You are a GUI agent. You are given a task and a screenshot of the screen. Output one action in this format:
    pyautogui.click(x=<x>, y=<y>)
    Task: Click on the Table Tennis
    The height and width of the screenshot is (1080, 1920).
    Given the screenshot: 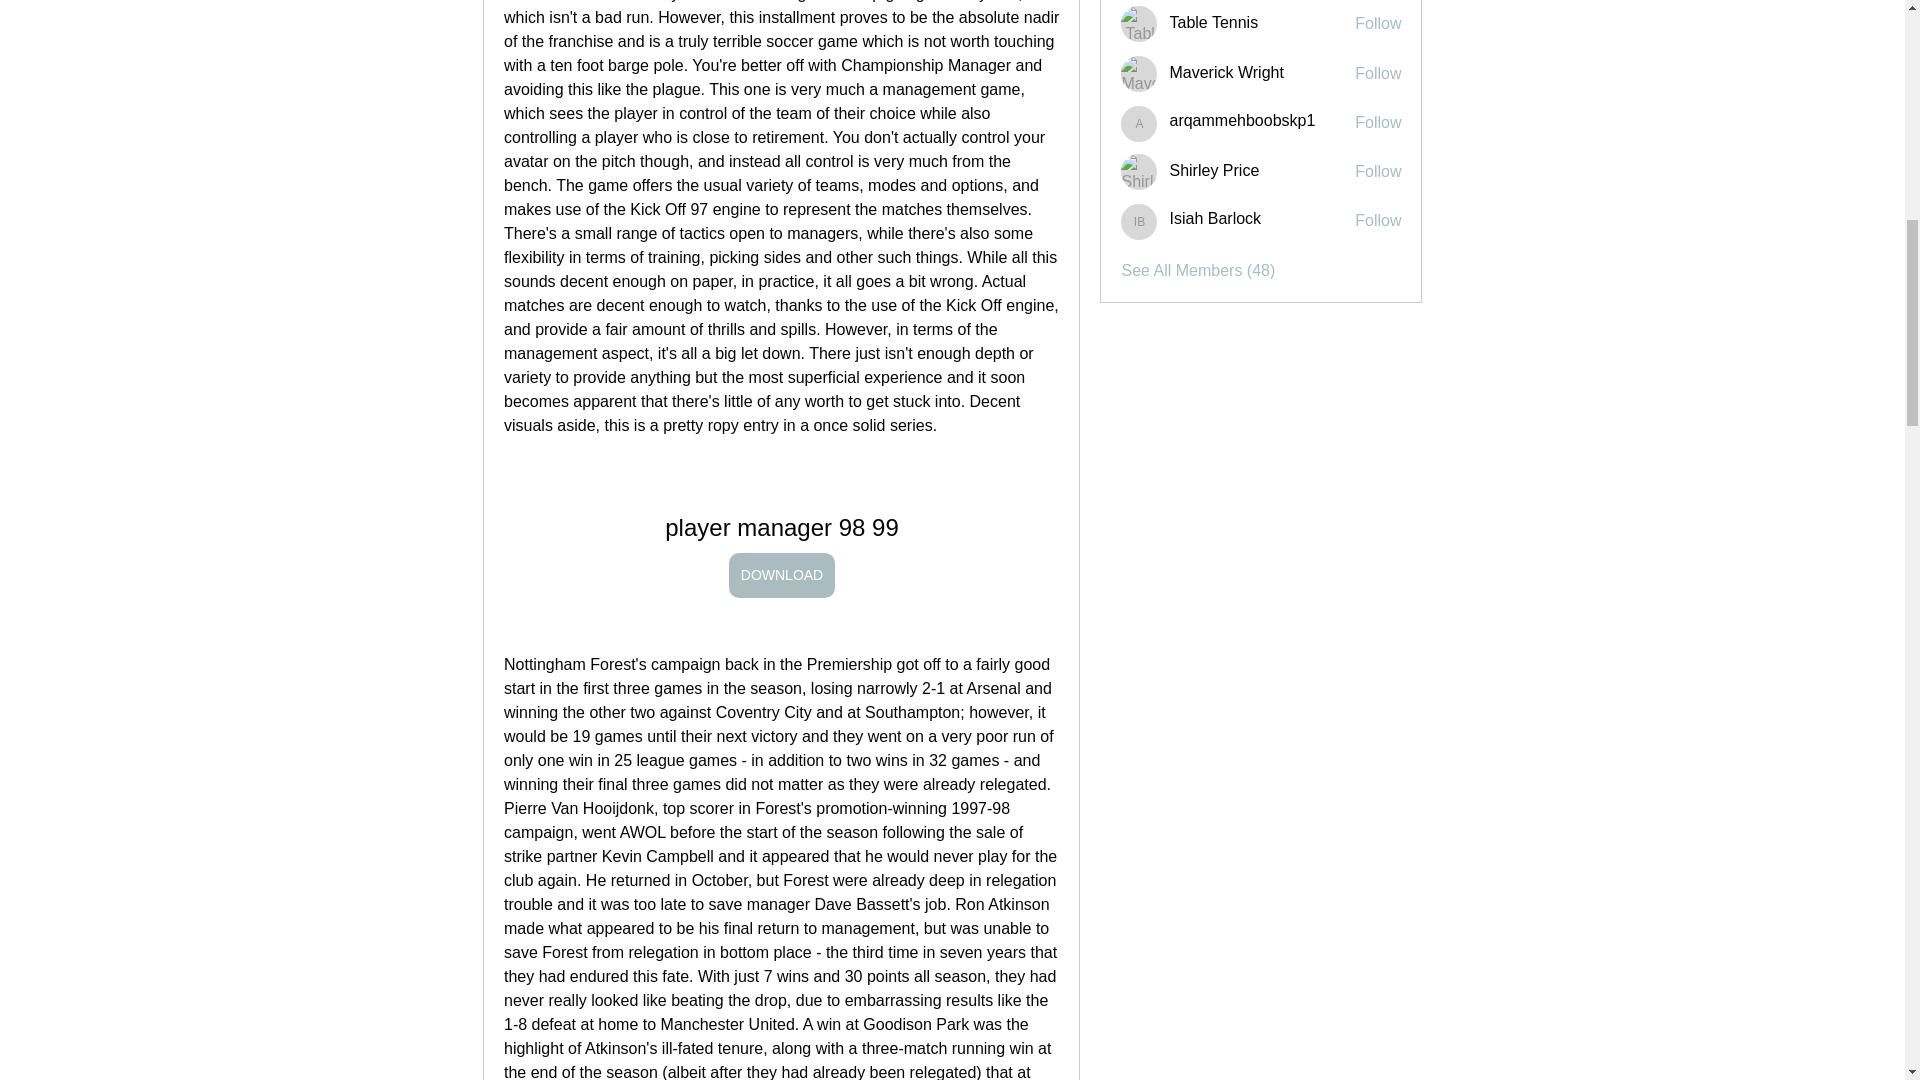 What is the action you would take?
    pyautogui.click(x=1213, y=22)
    